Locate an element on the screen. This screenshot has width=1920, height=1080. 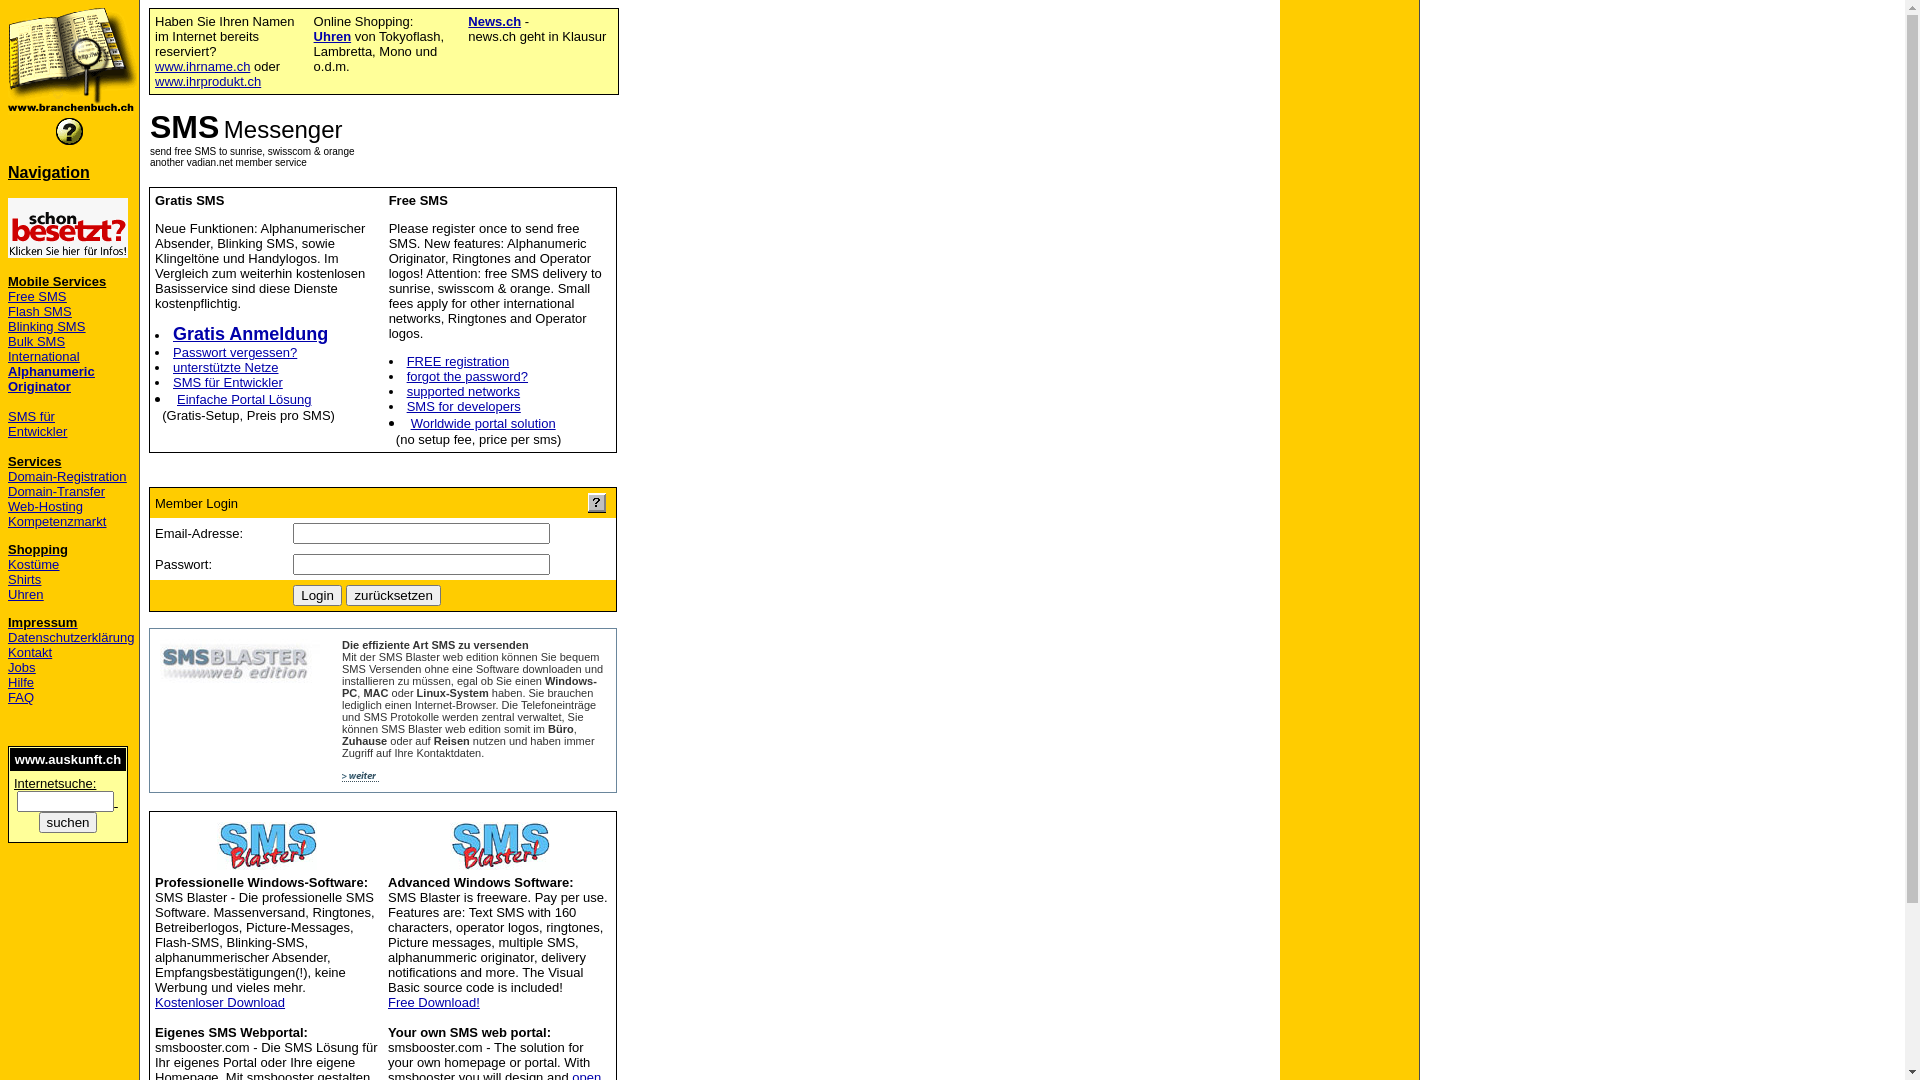
Free SMS is located at coordinates (38, 296).